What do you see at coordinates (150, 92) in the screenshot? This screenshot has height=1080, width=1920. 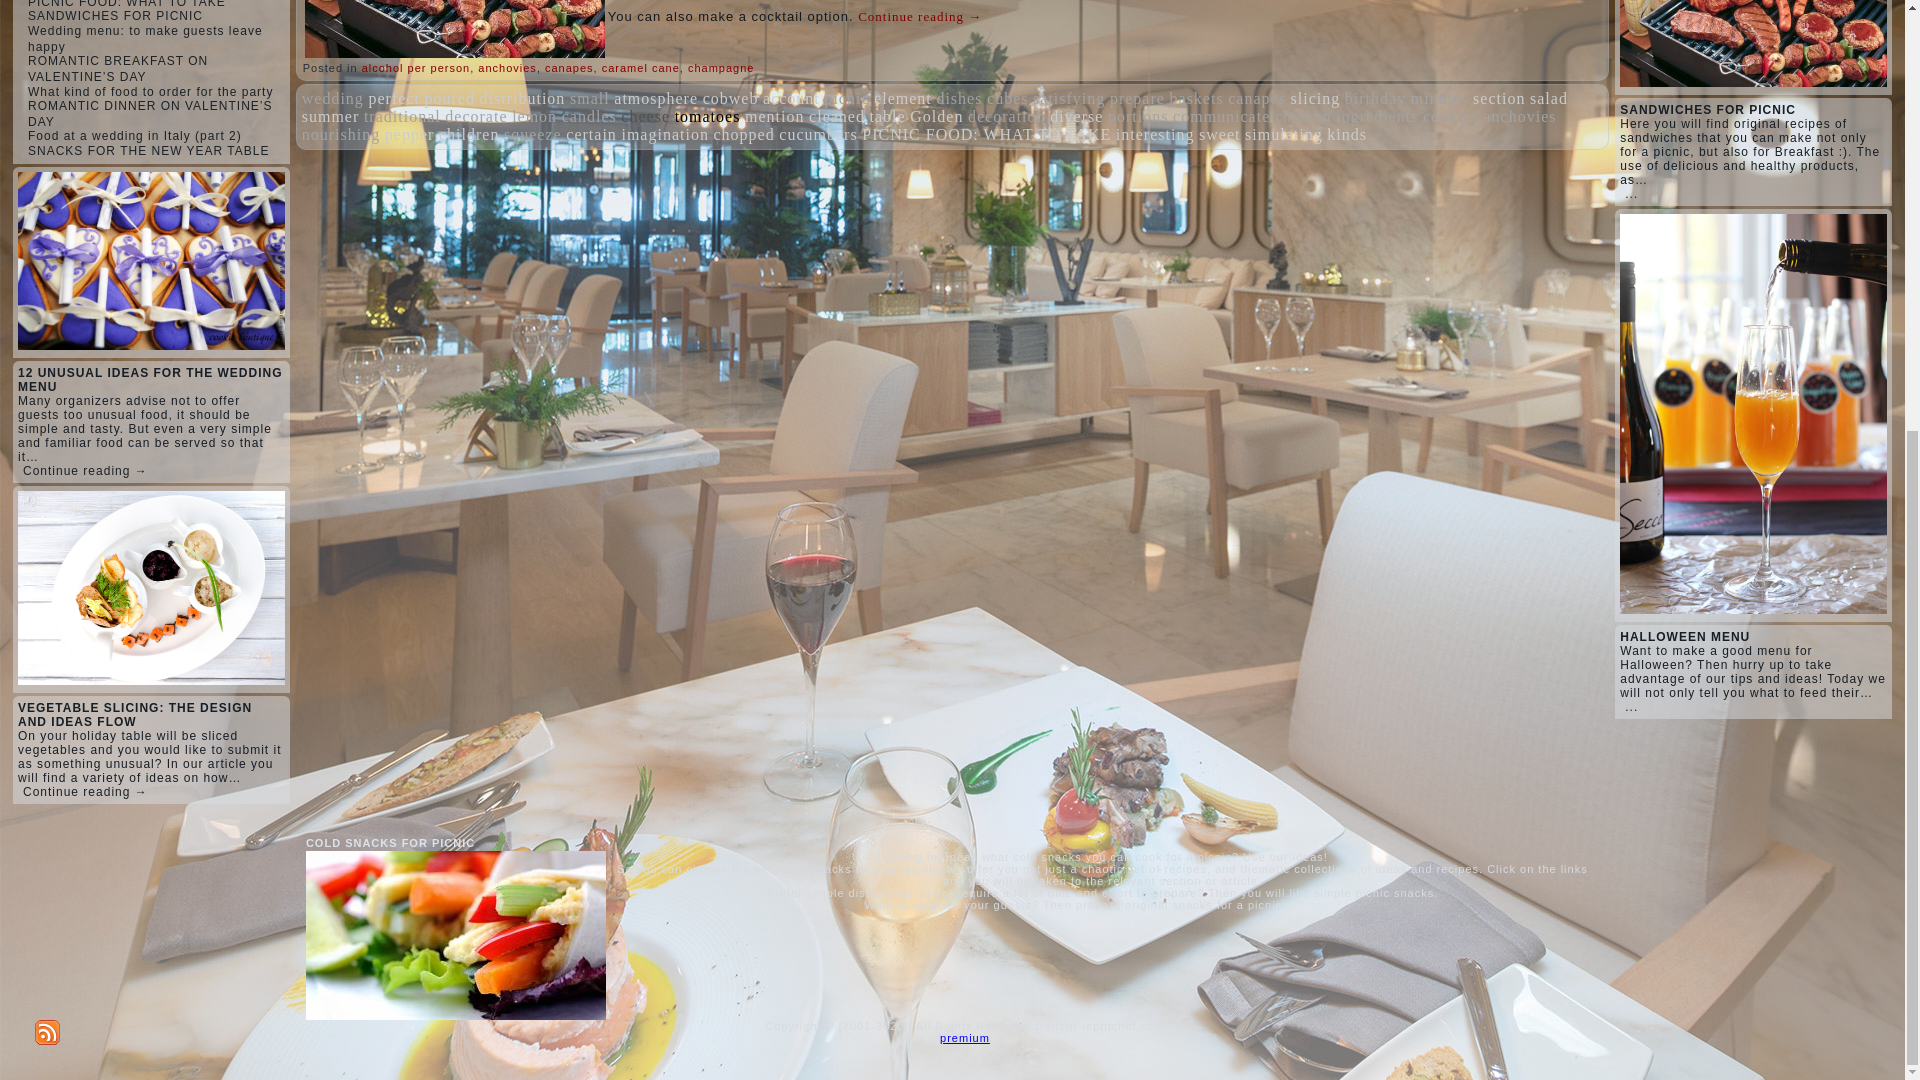 I see `What kind of food to order for the party` at bounding box center [150, 92].